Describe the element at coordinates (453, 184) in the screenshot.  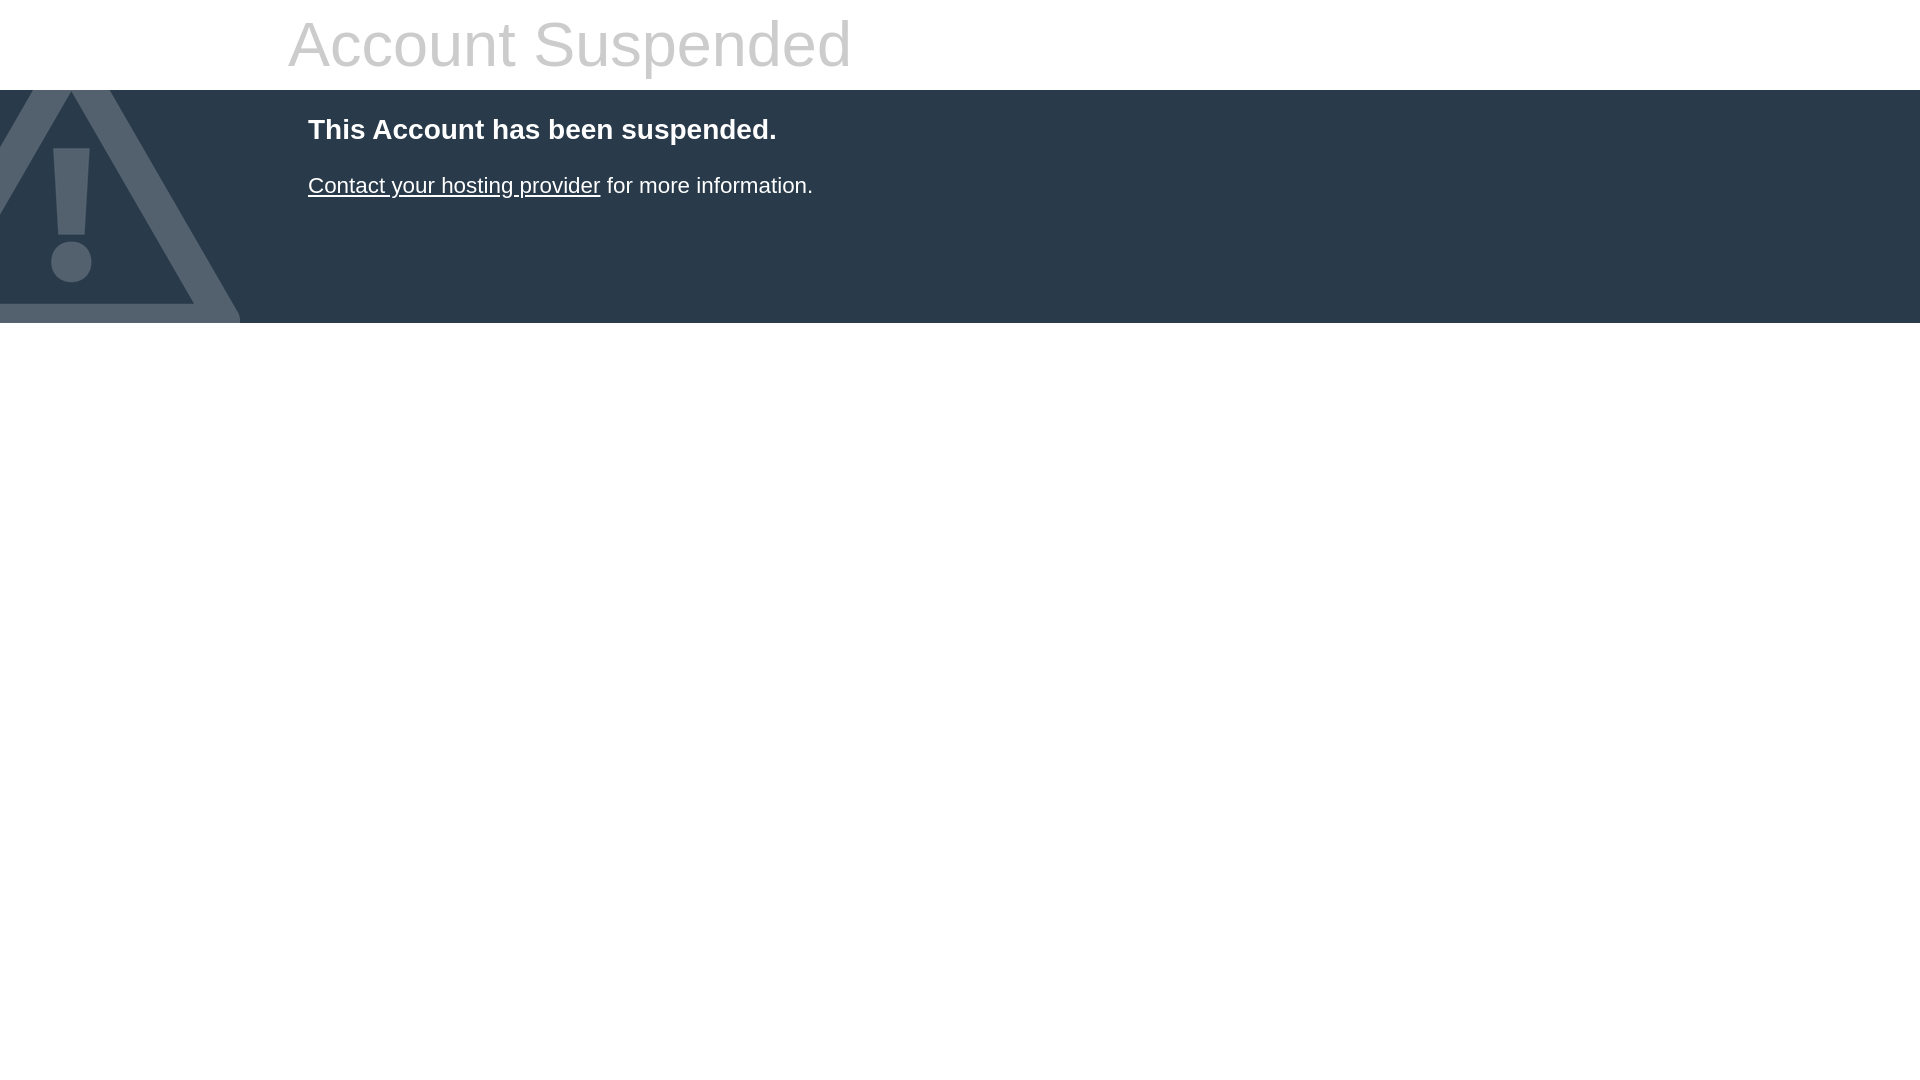
I see `Contact your hosting provider` at that location.